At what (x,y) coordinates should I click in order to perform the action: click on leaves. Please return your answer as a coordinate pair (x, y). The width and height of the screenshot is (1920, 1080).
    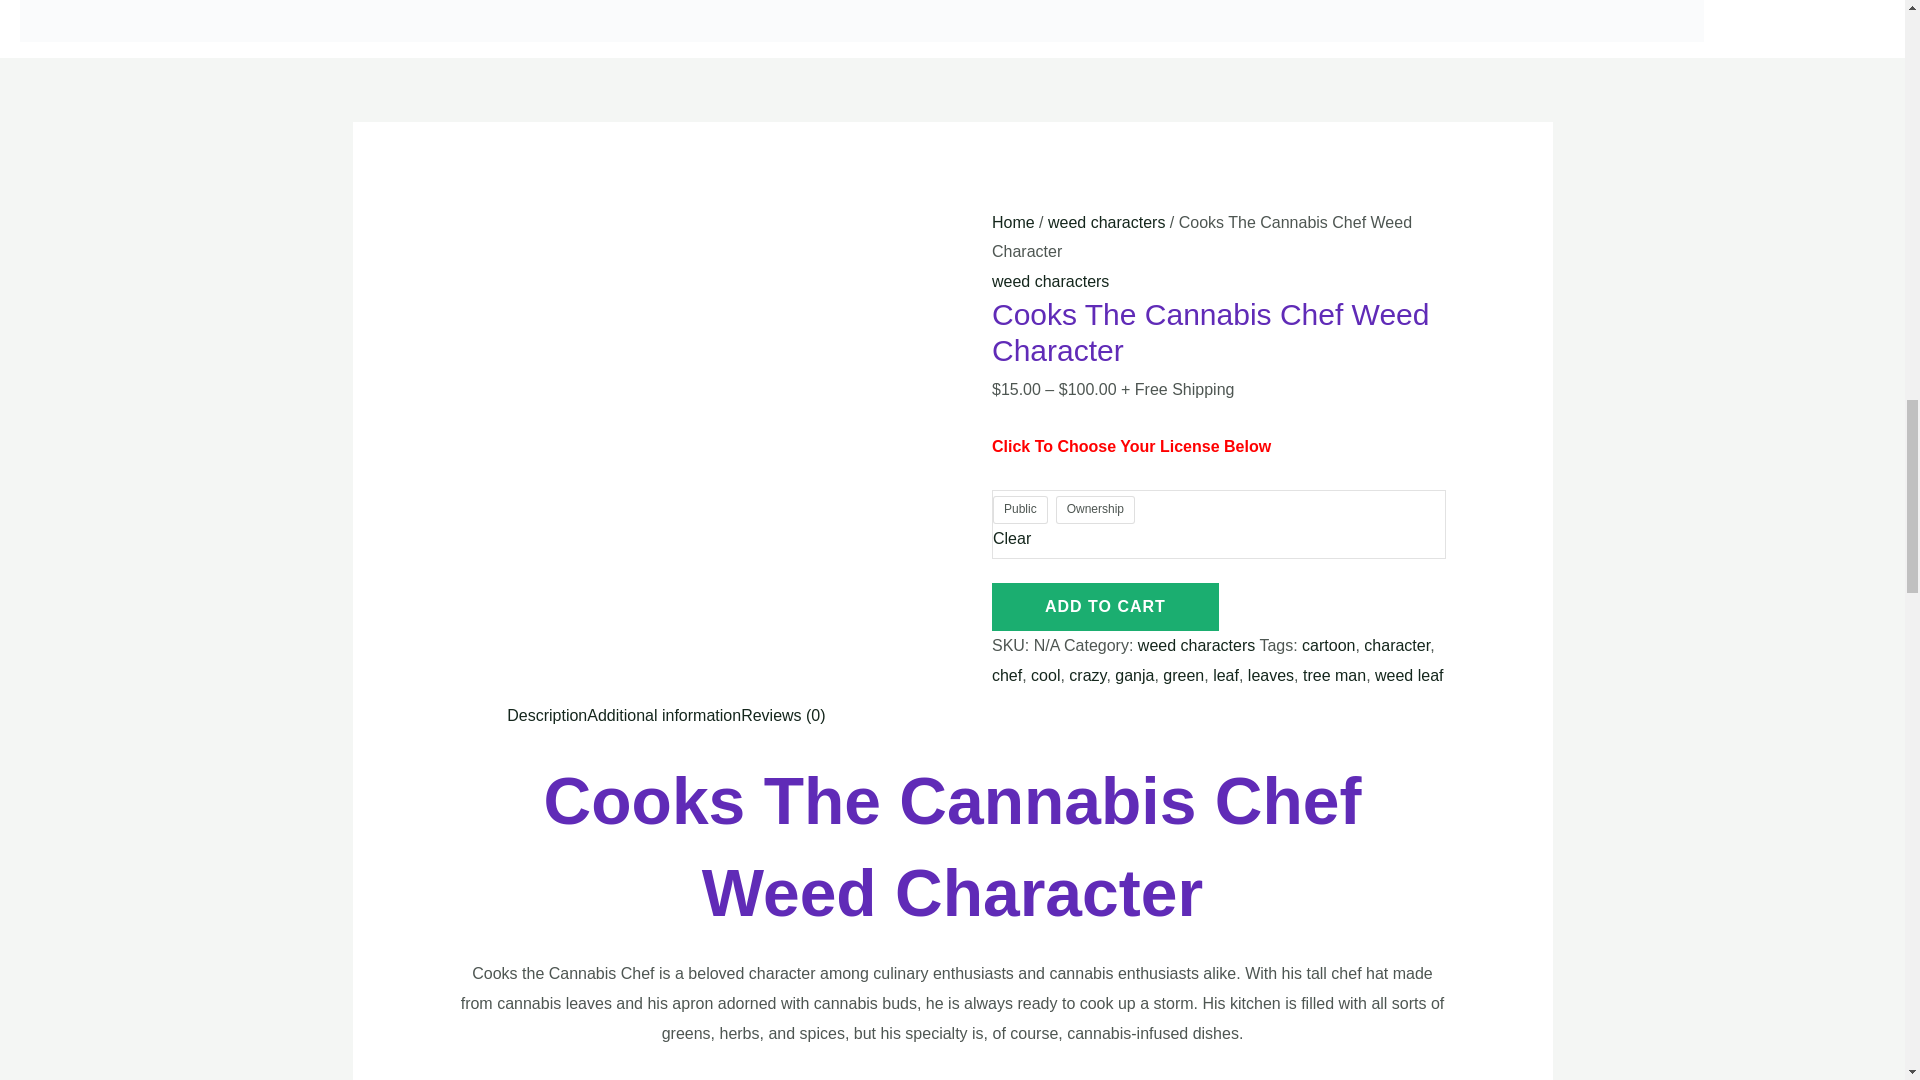
    Looking at the image, I should click on (1271, 675).